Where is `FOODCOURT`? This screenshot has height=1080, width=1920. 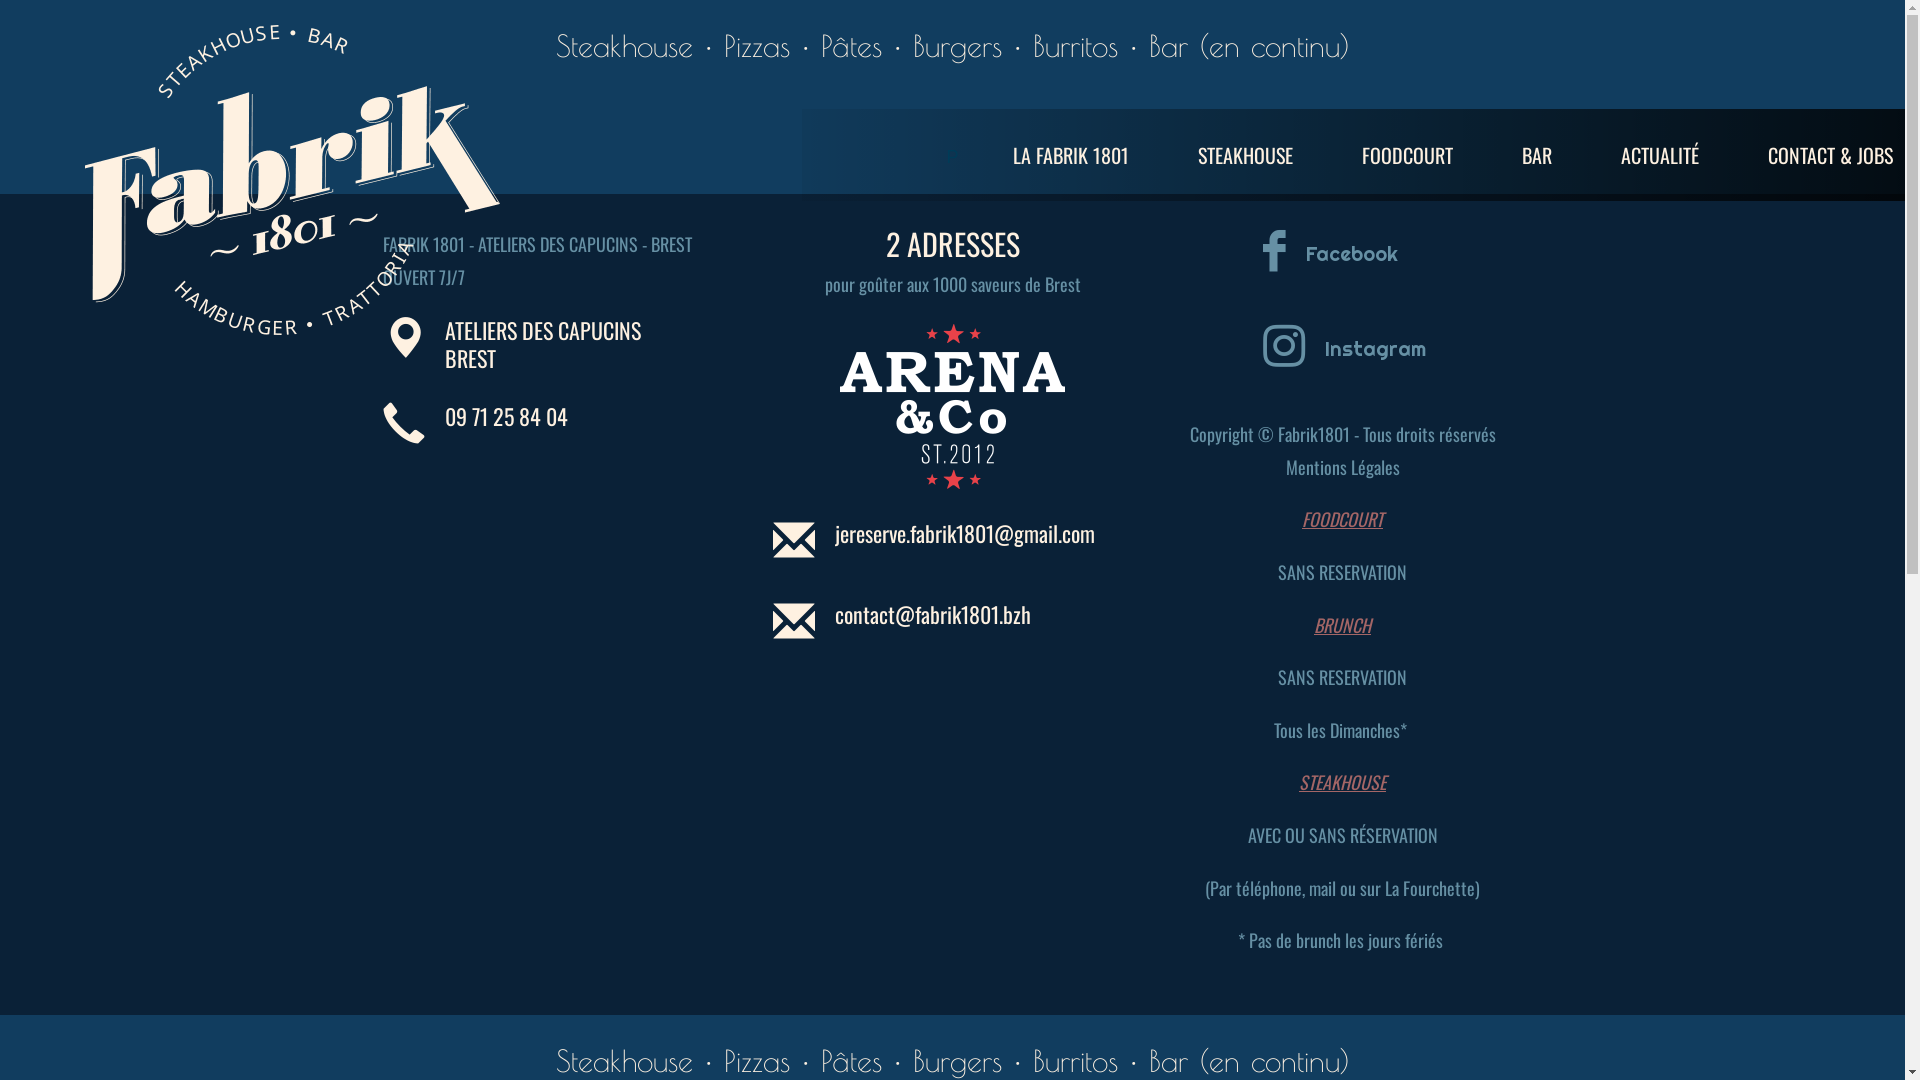
FOODCOURT is located at coordinates (1408, 155).